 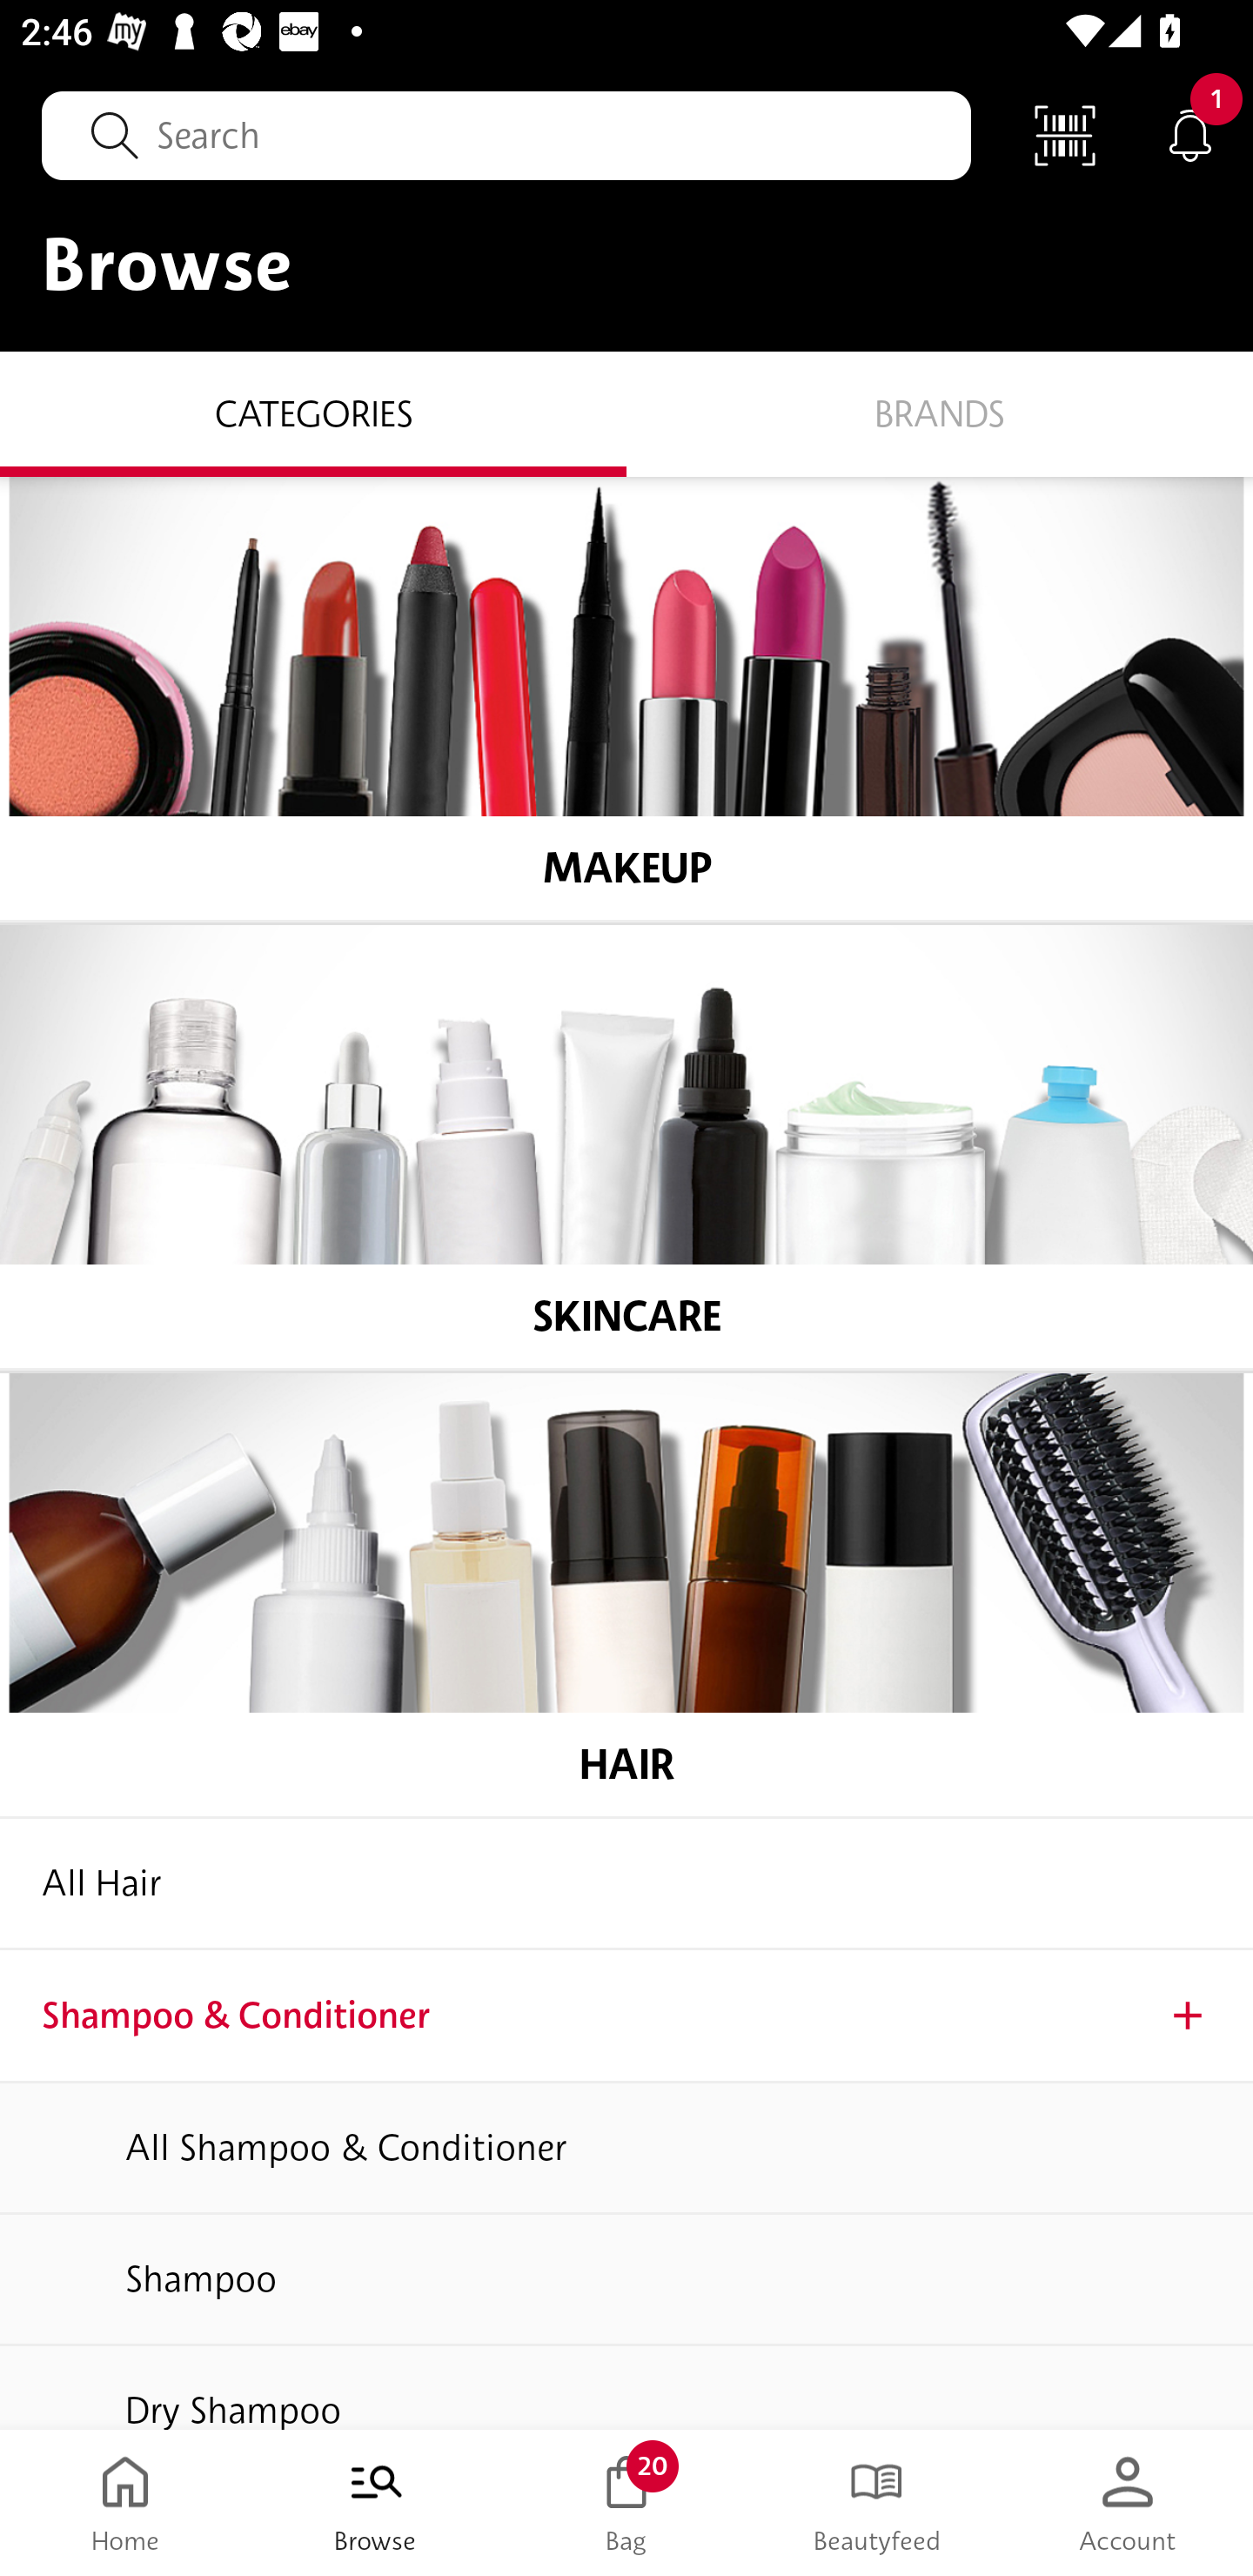 What do you see at coordinates (626, 1883) in the screenshot?
I see `All Hair` at bounding box center [626, 1883].